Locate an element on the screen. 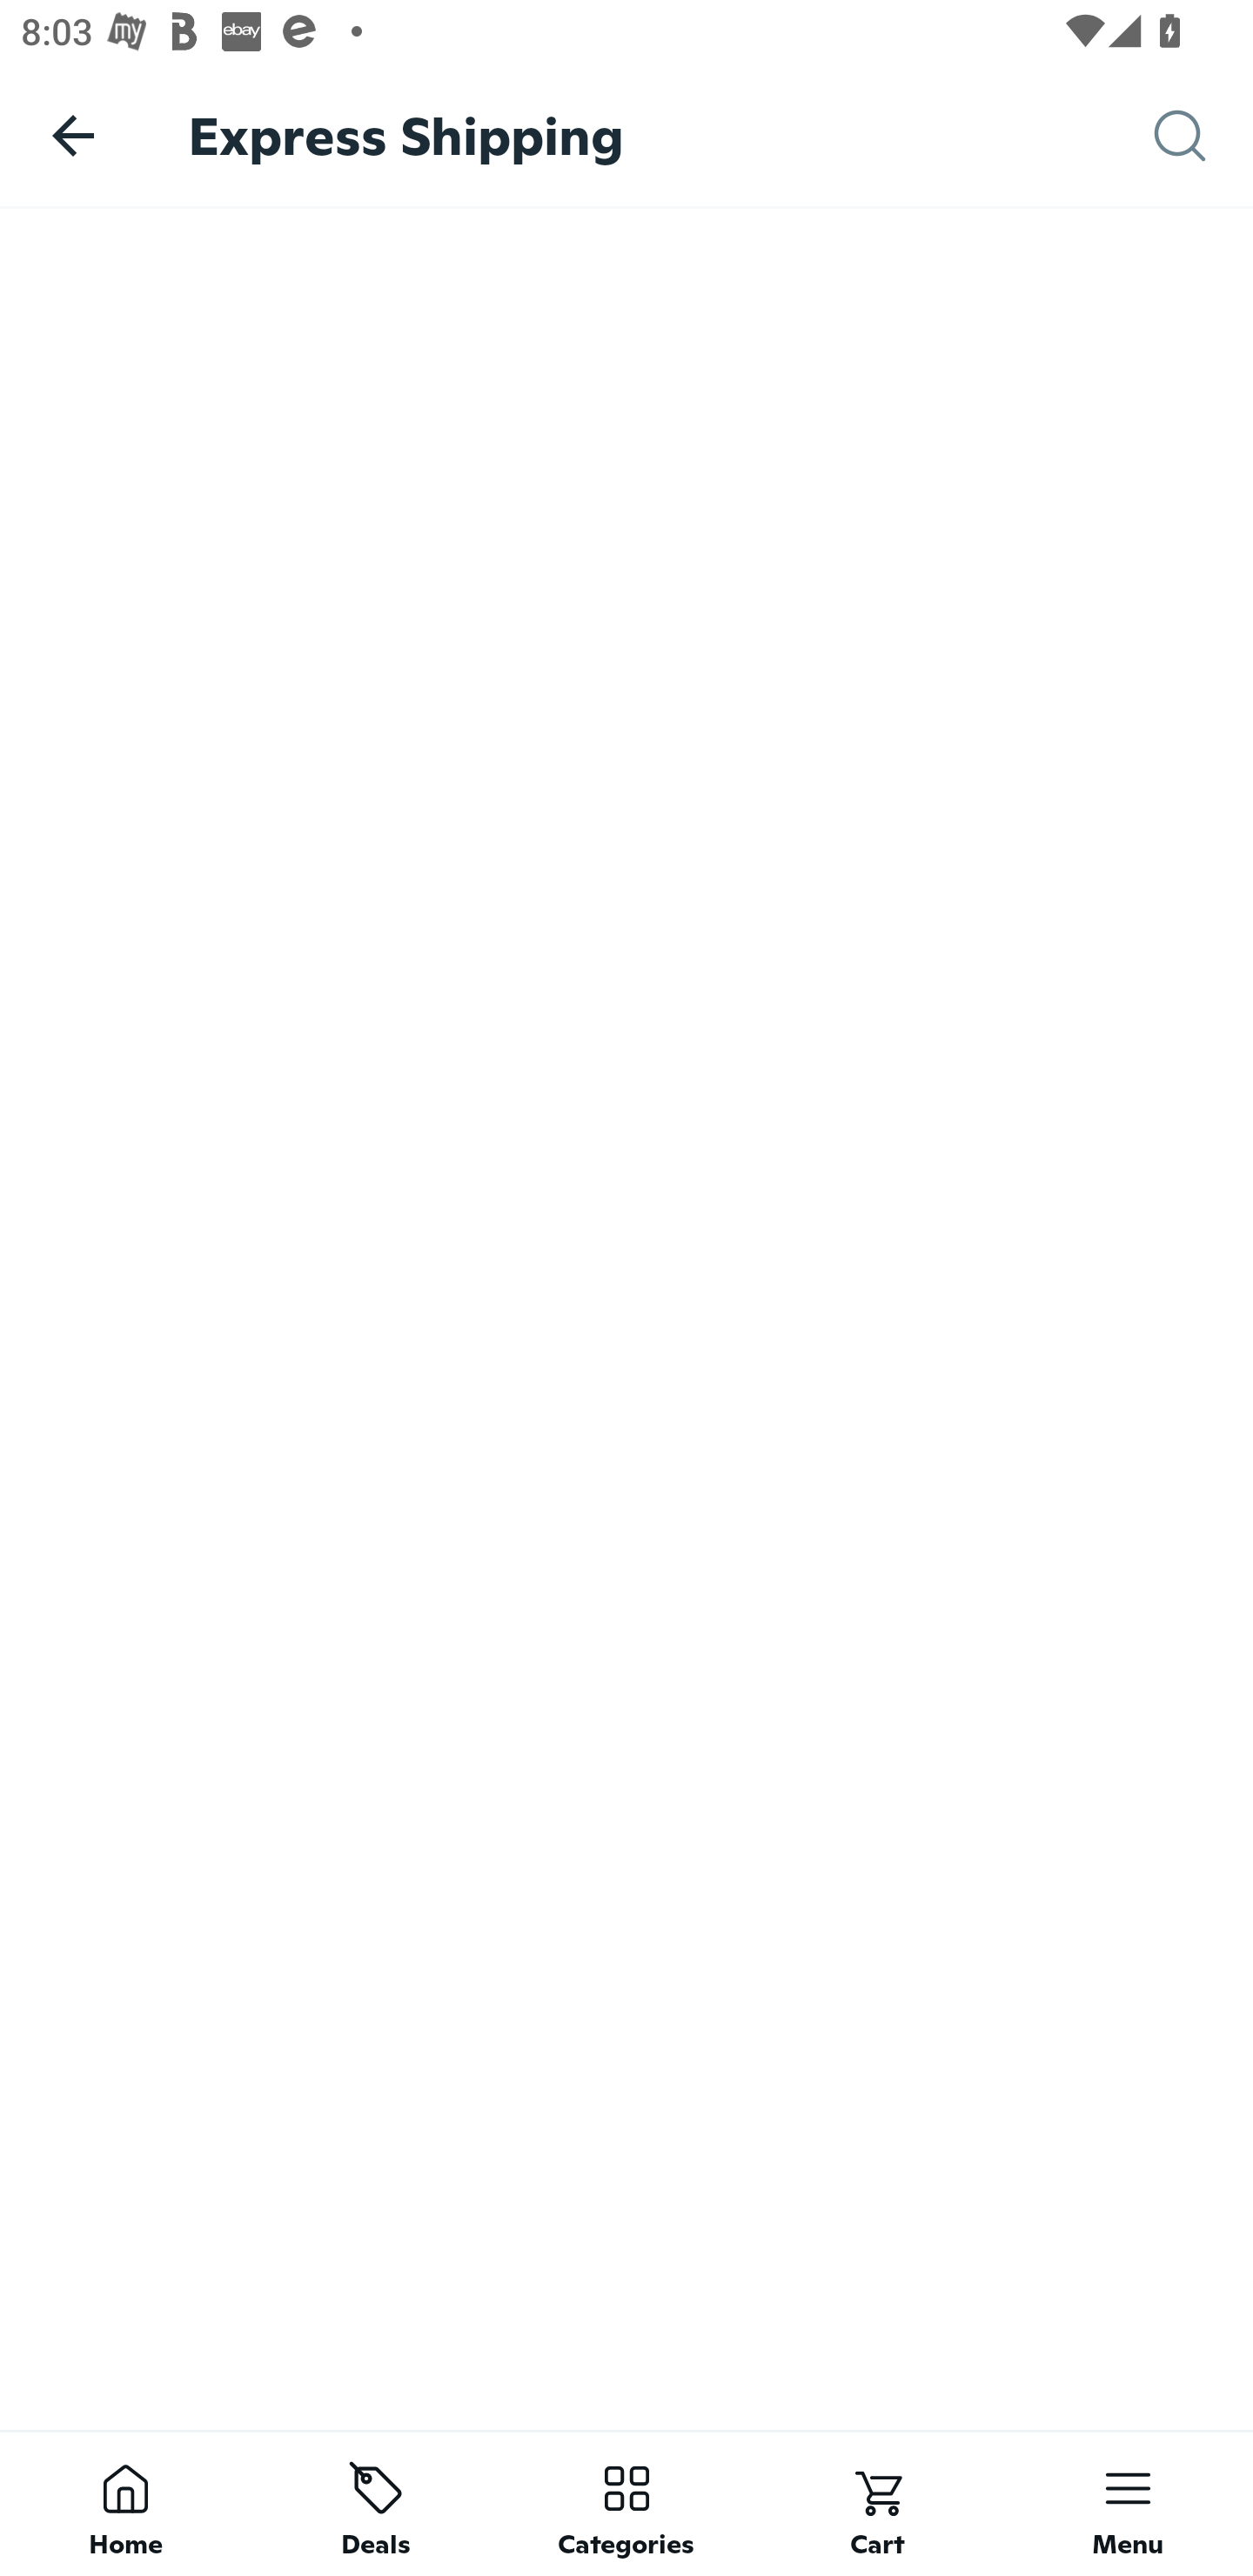  Menu is located at coordinates (1128, 2503).